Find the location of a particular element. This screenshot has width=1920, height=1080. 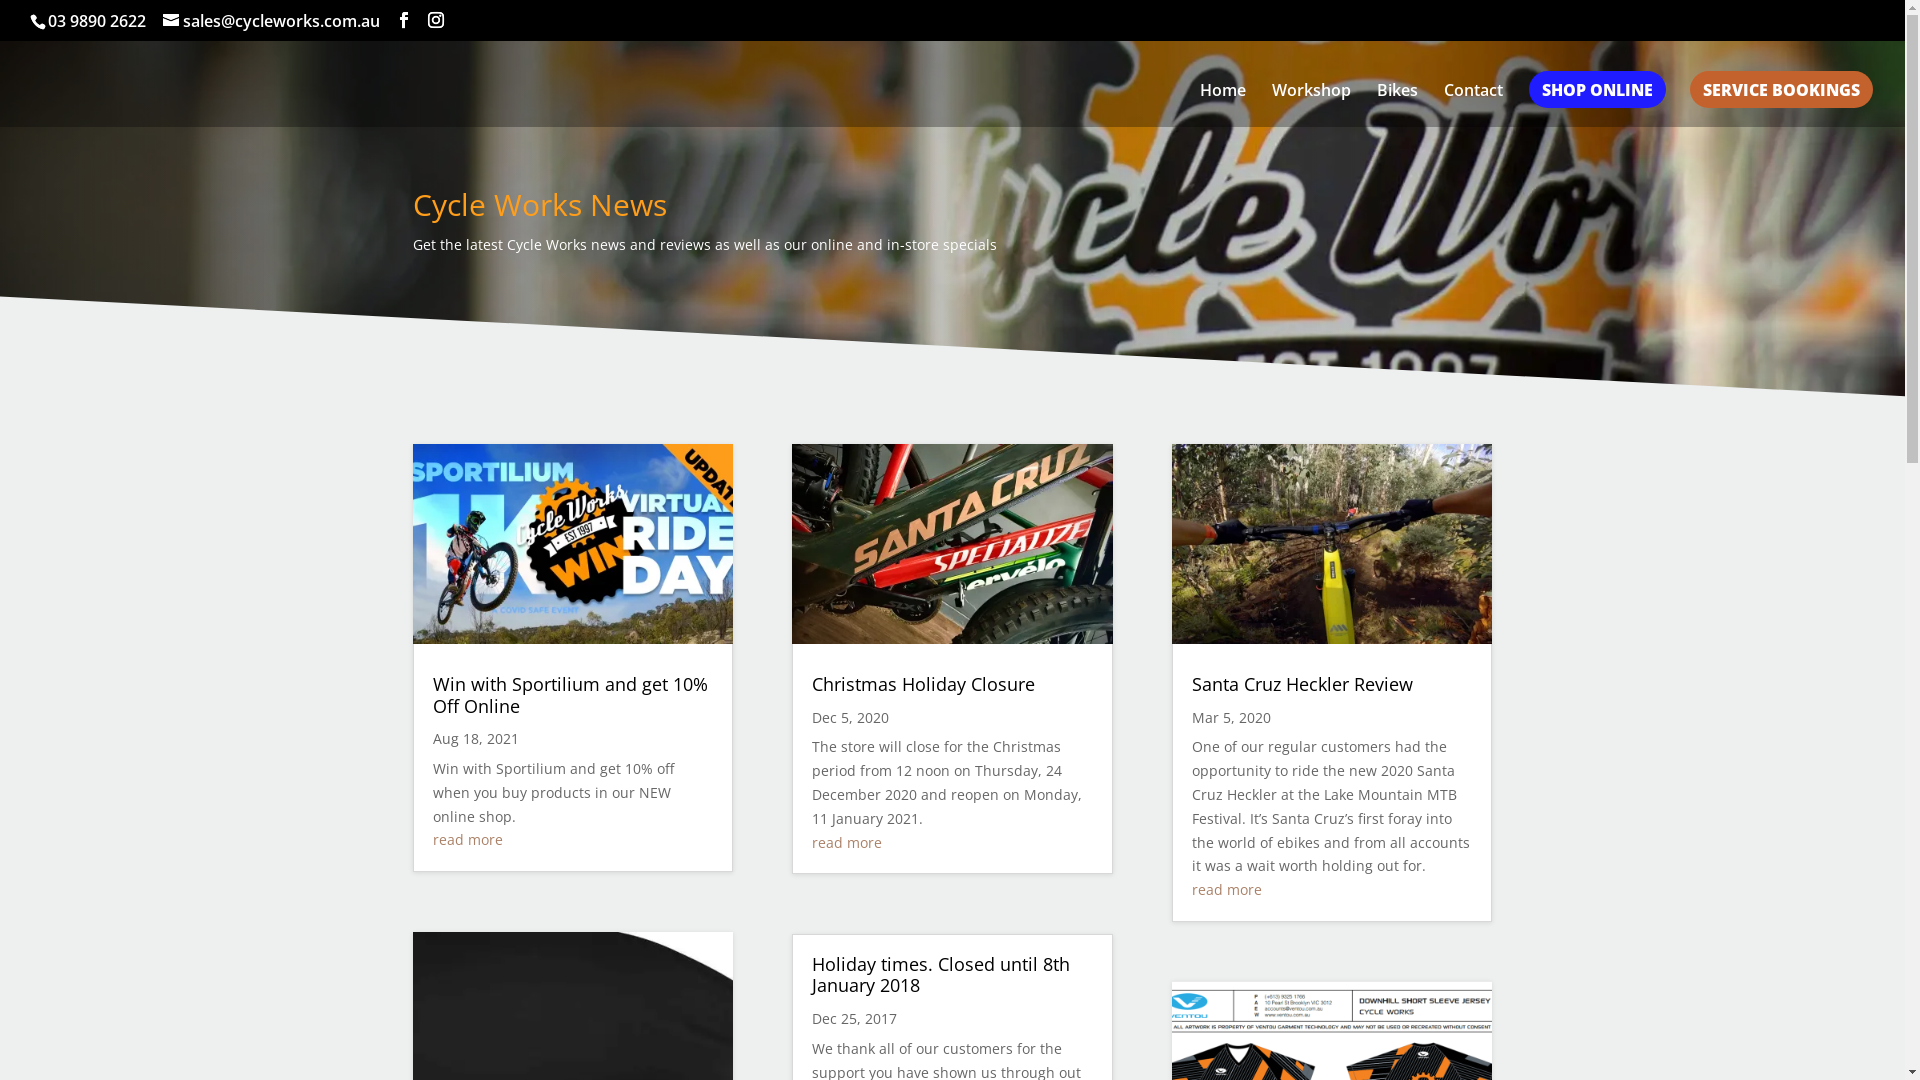

Bikes is located at coordinates (1398, 105).